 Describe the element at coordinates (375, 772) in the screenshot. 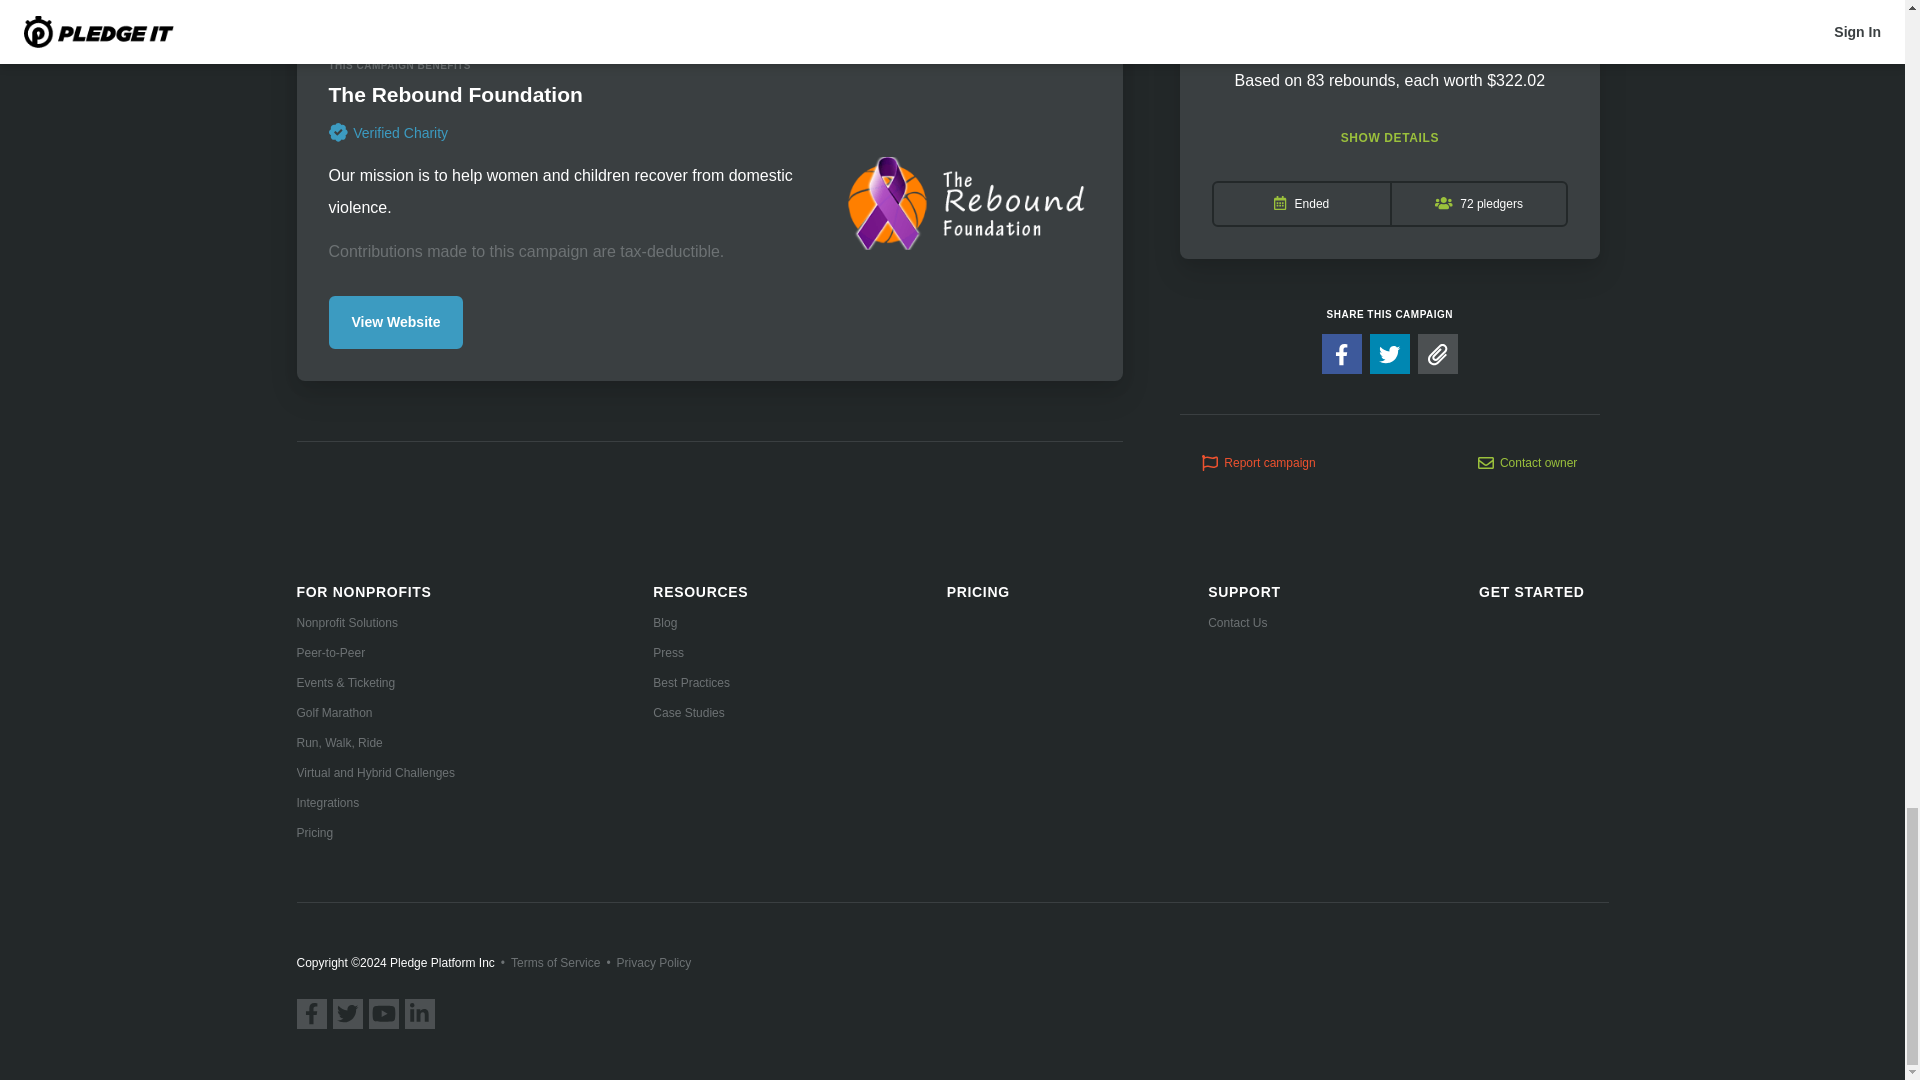

I see `Virtual and Hybrid Challenges` at that location.